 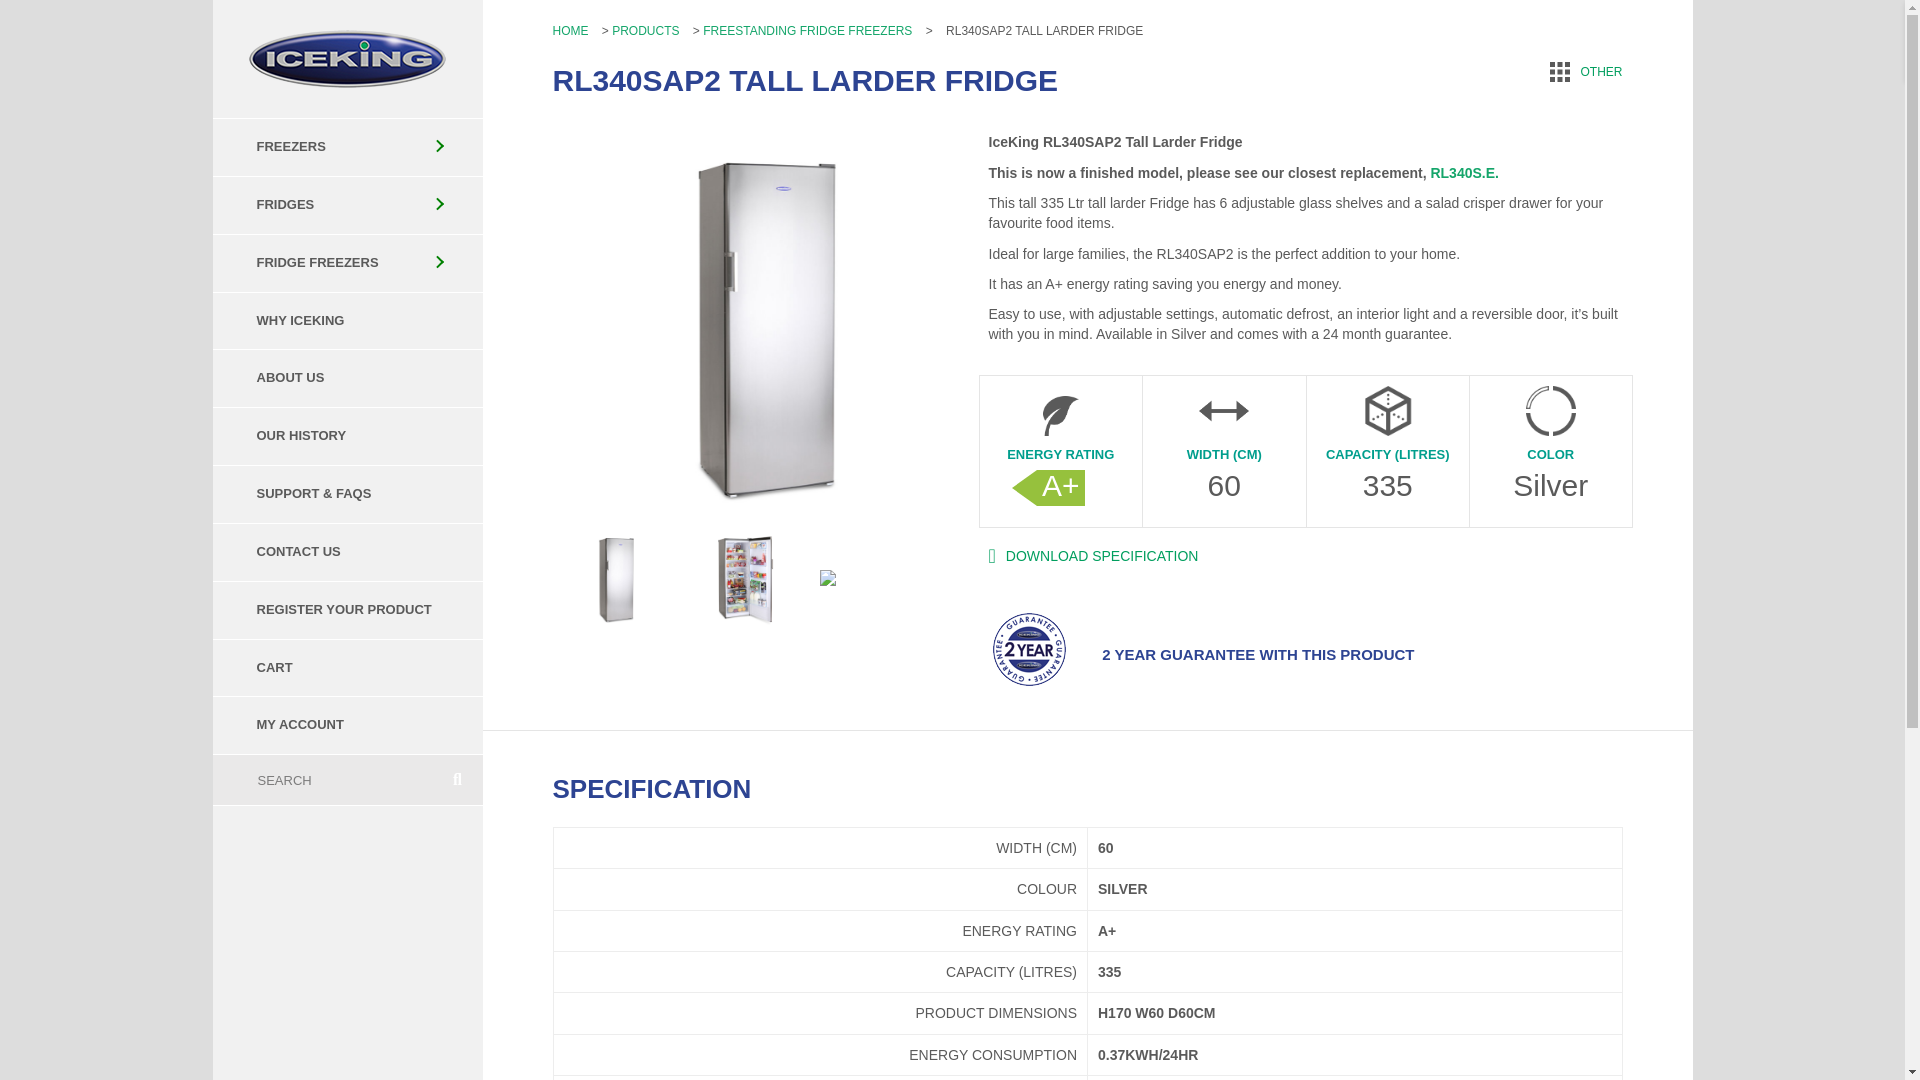 What do you see at coordinates (346, 610) in the screenshot?
I see `REGISTER YOUR PRODUCT` at bounding box center [346, 610].